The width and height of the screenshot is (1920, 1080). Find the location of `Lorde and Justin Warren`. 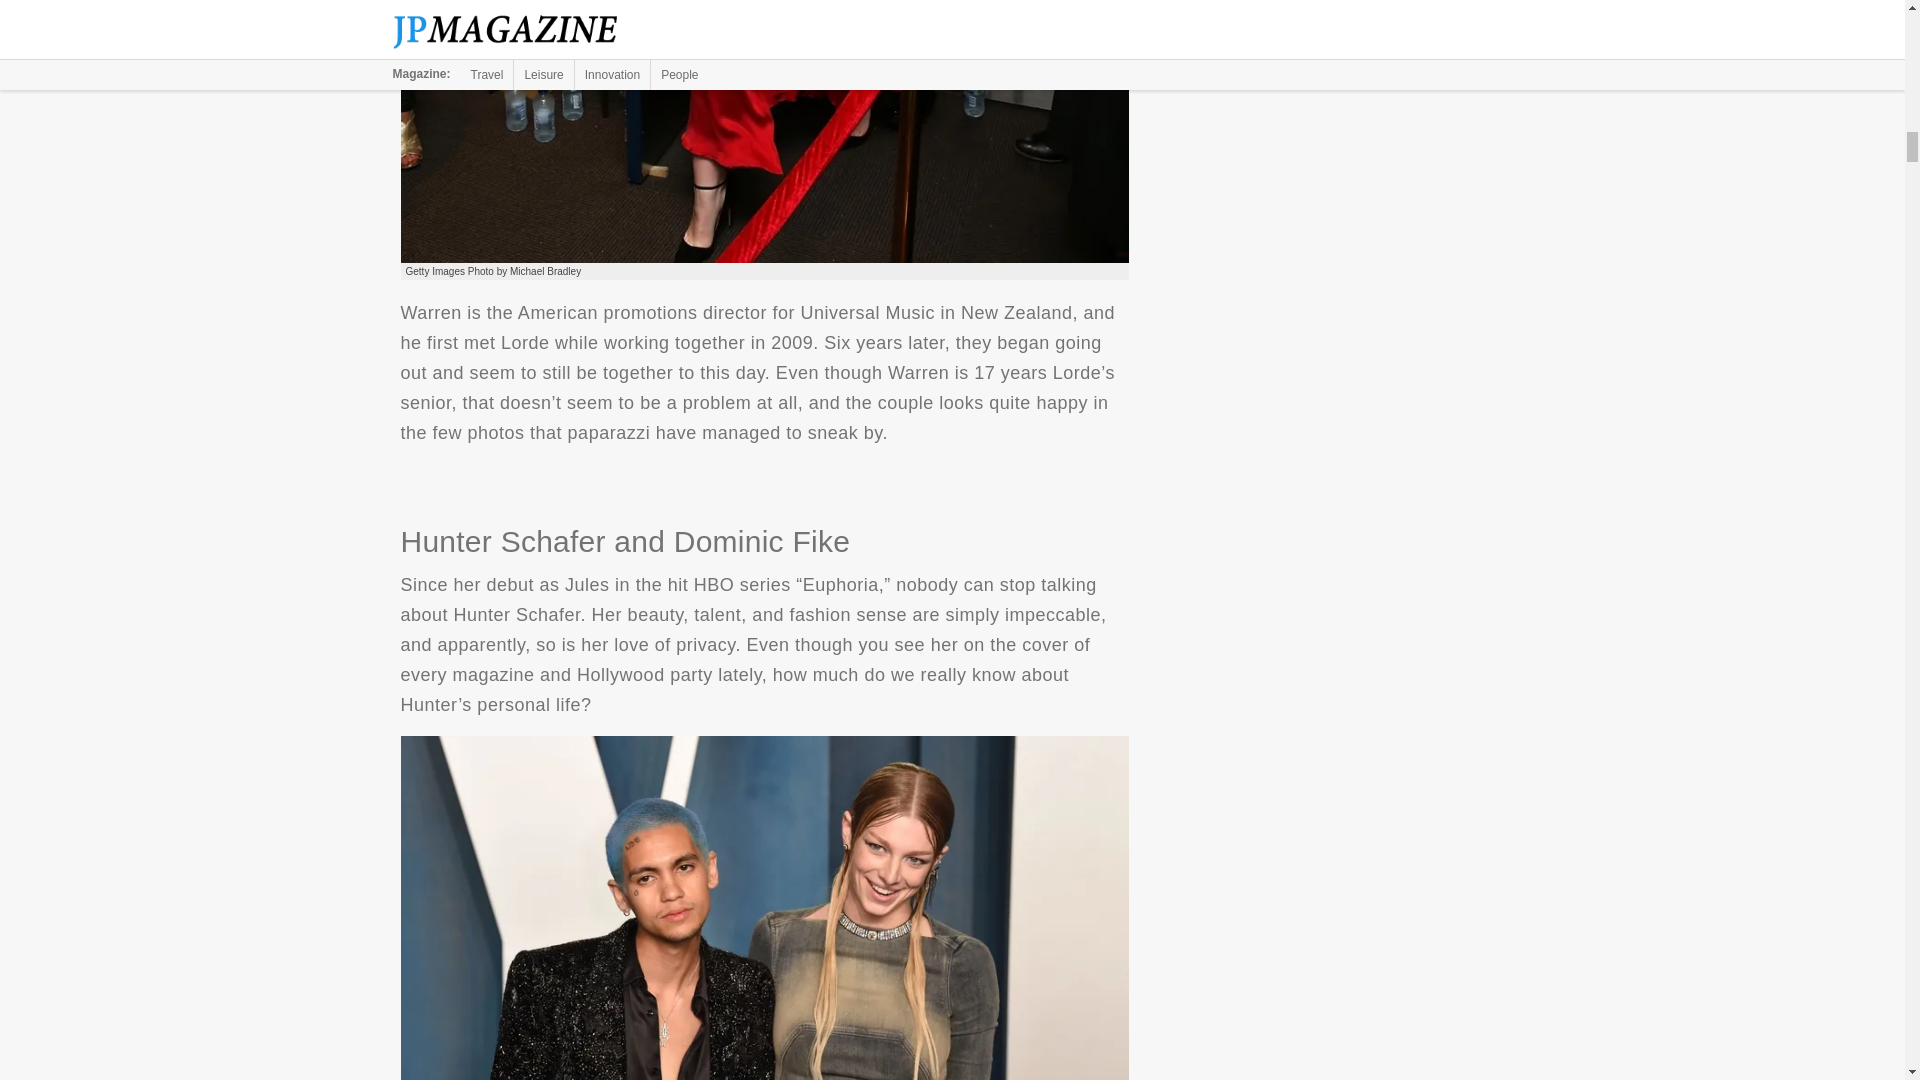

Lorde and Justin Warren is located at coordinates (764, 131).